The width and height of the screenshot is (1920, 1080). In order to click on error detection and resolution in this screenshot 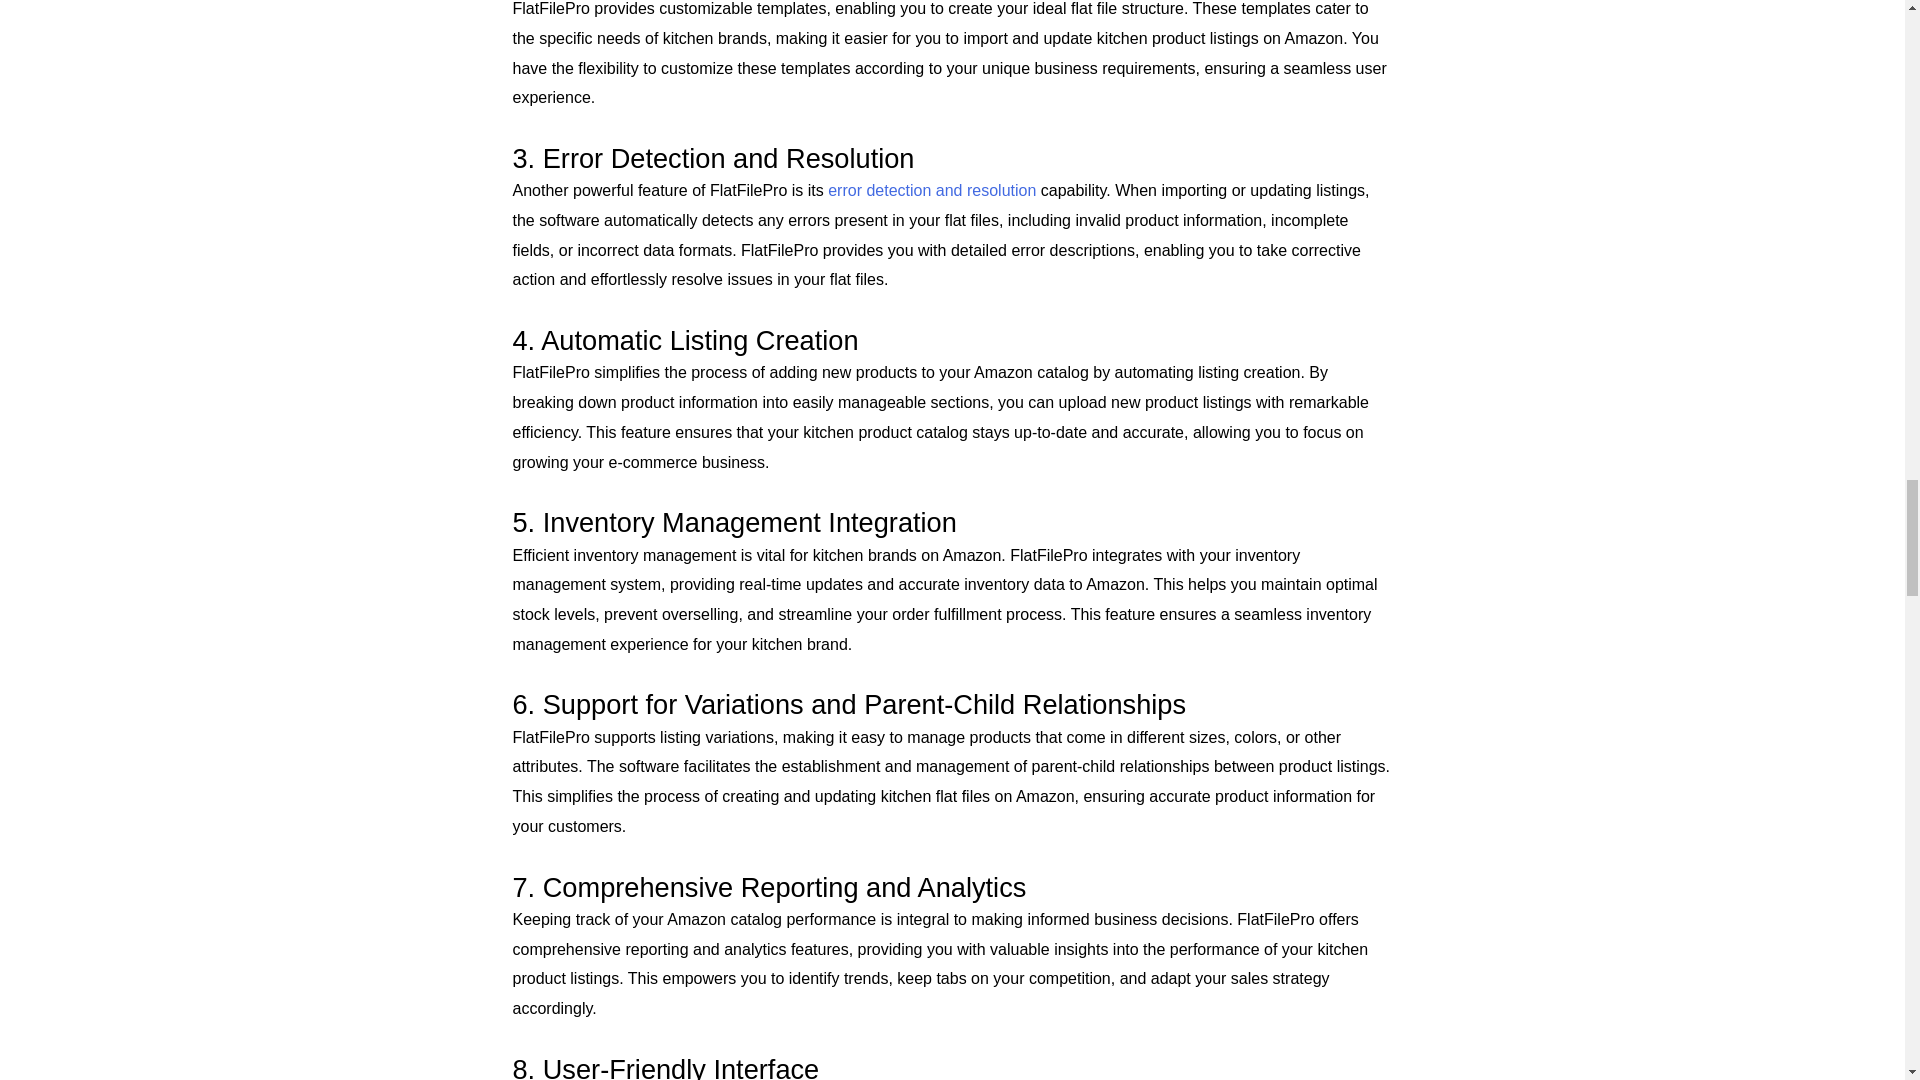, I will do `click(932, 190)`.